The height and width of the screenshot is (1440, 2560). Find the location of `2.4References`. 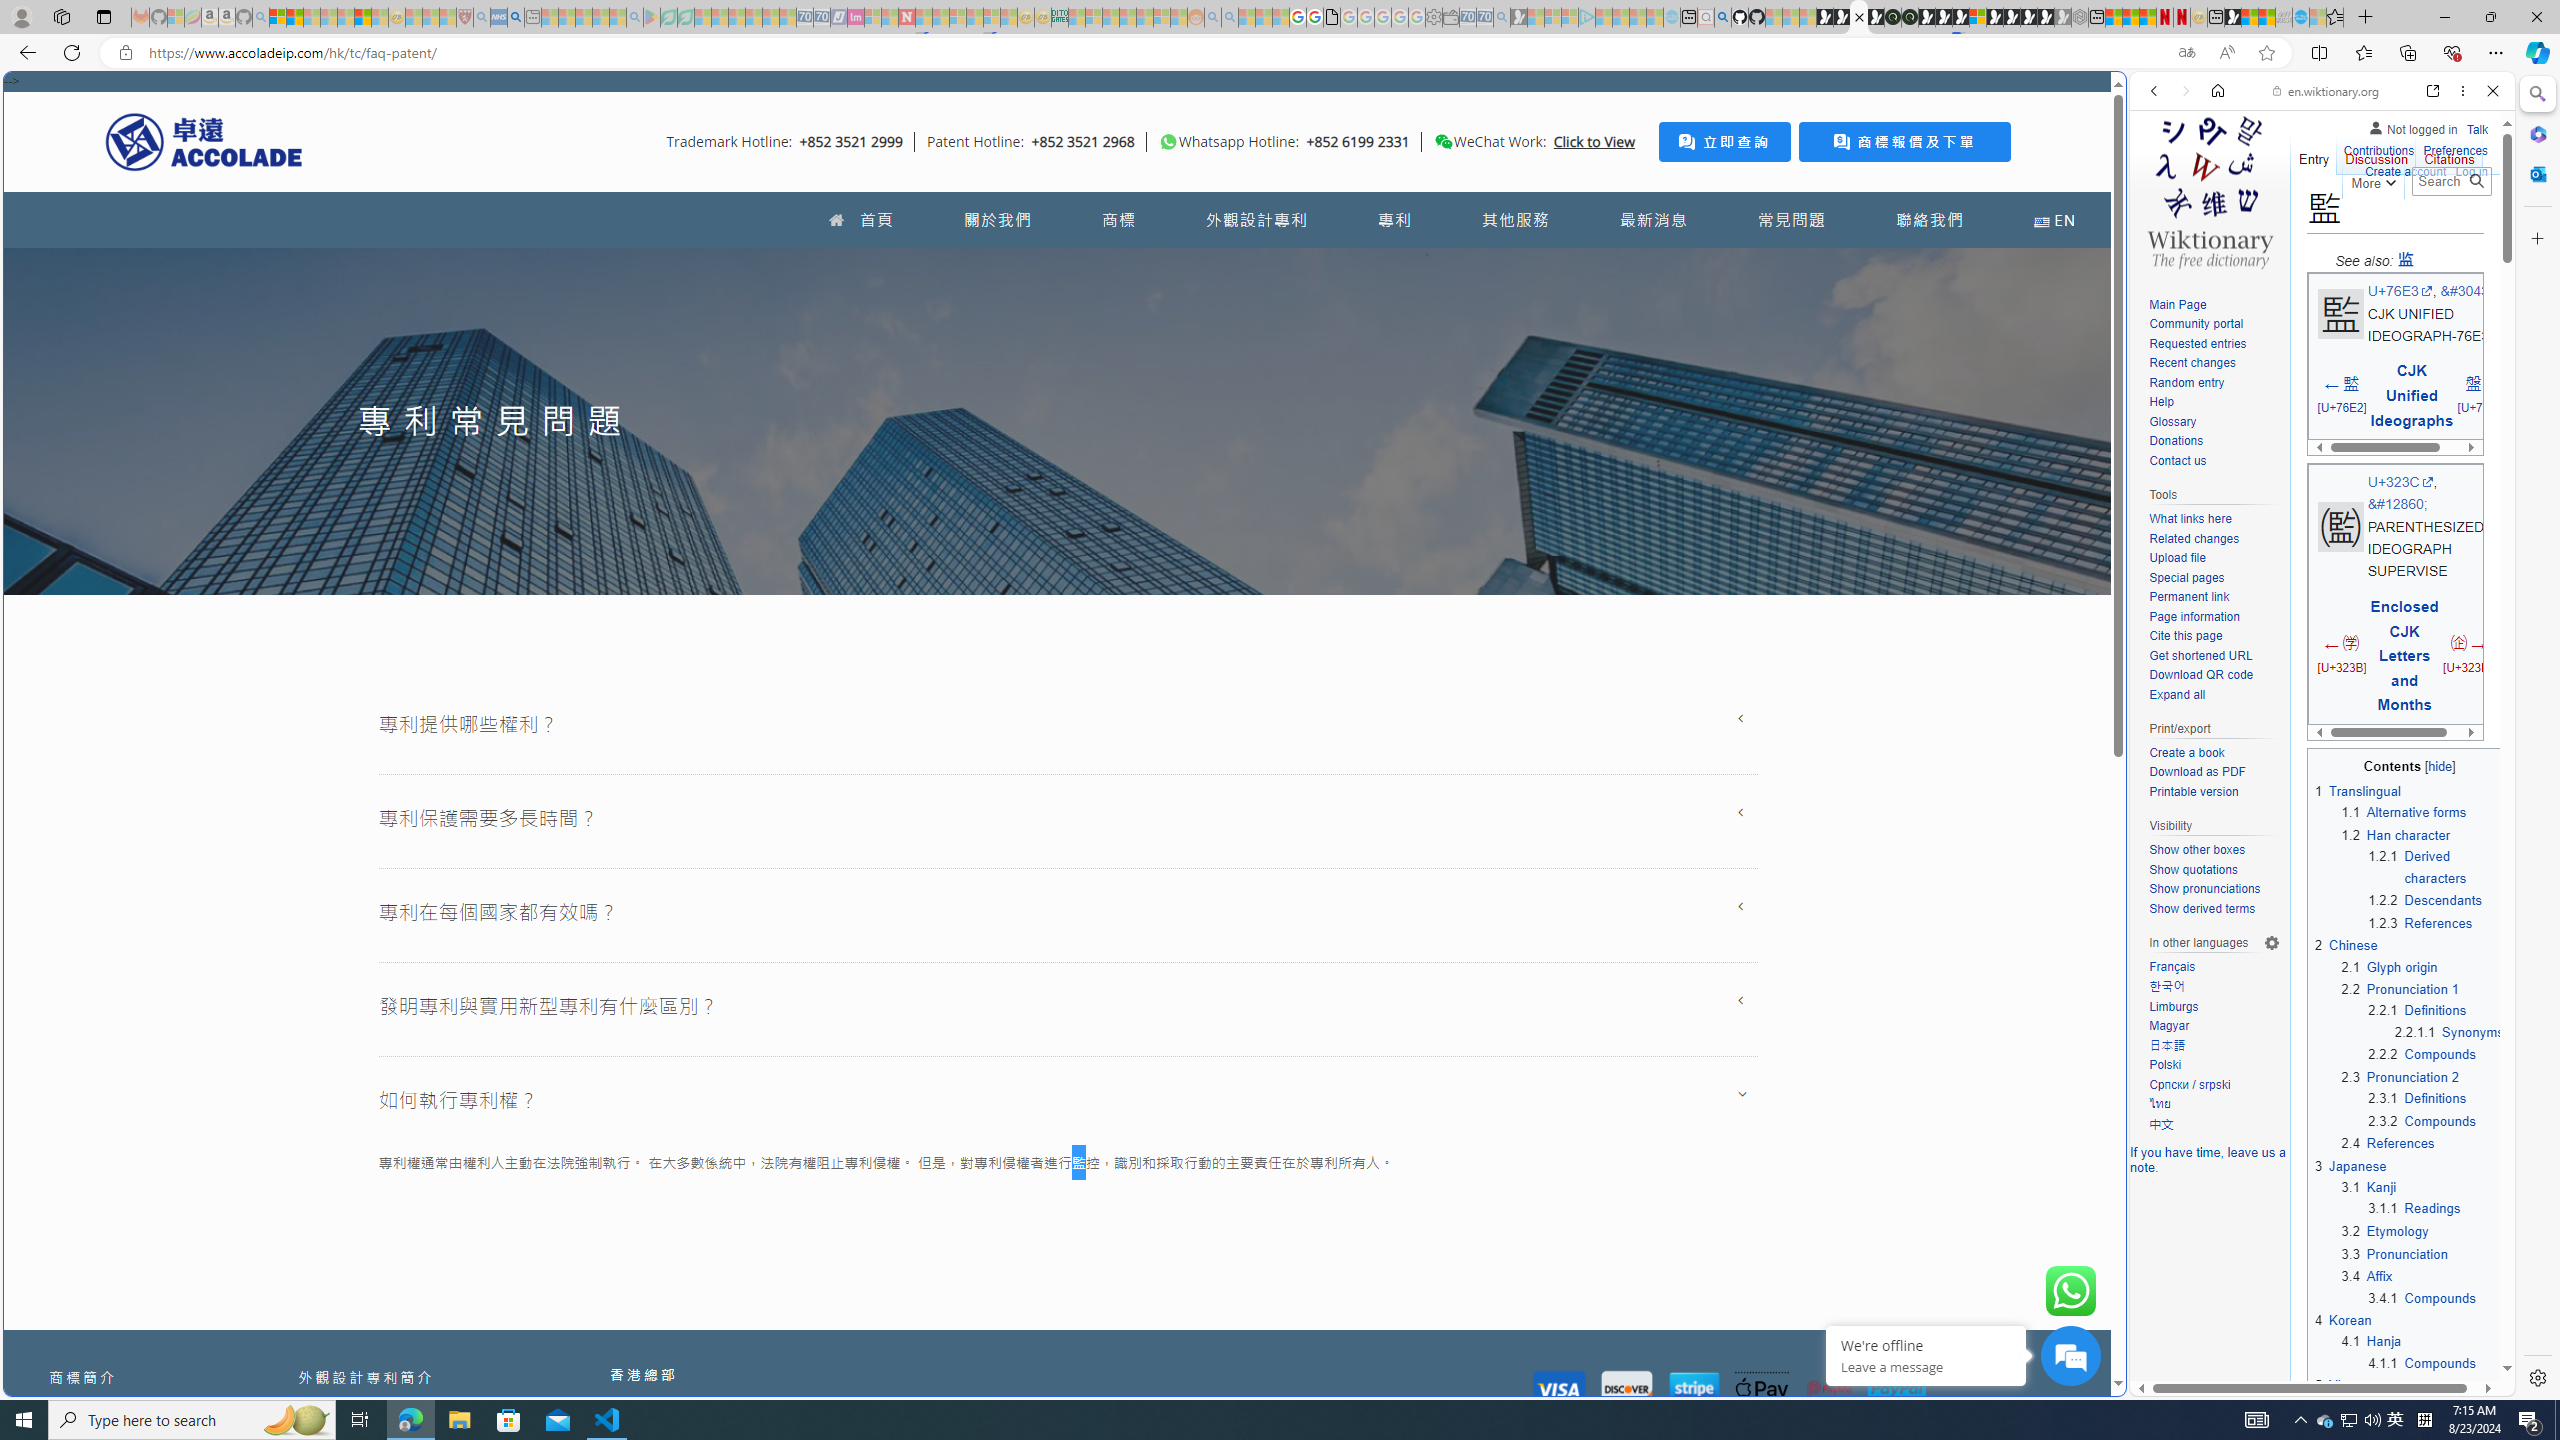

2.4References is located at coordinates (2422, 1144).